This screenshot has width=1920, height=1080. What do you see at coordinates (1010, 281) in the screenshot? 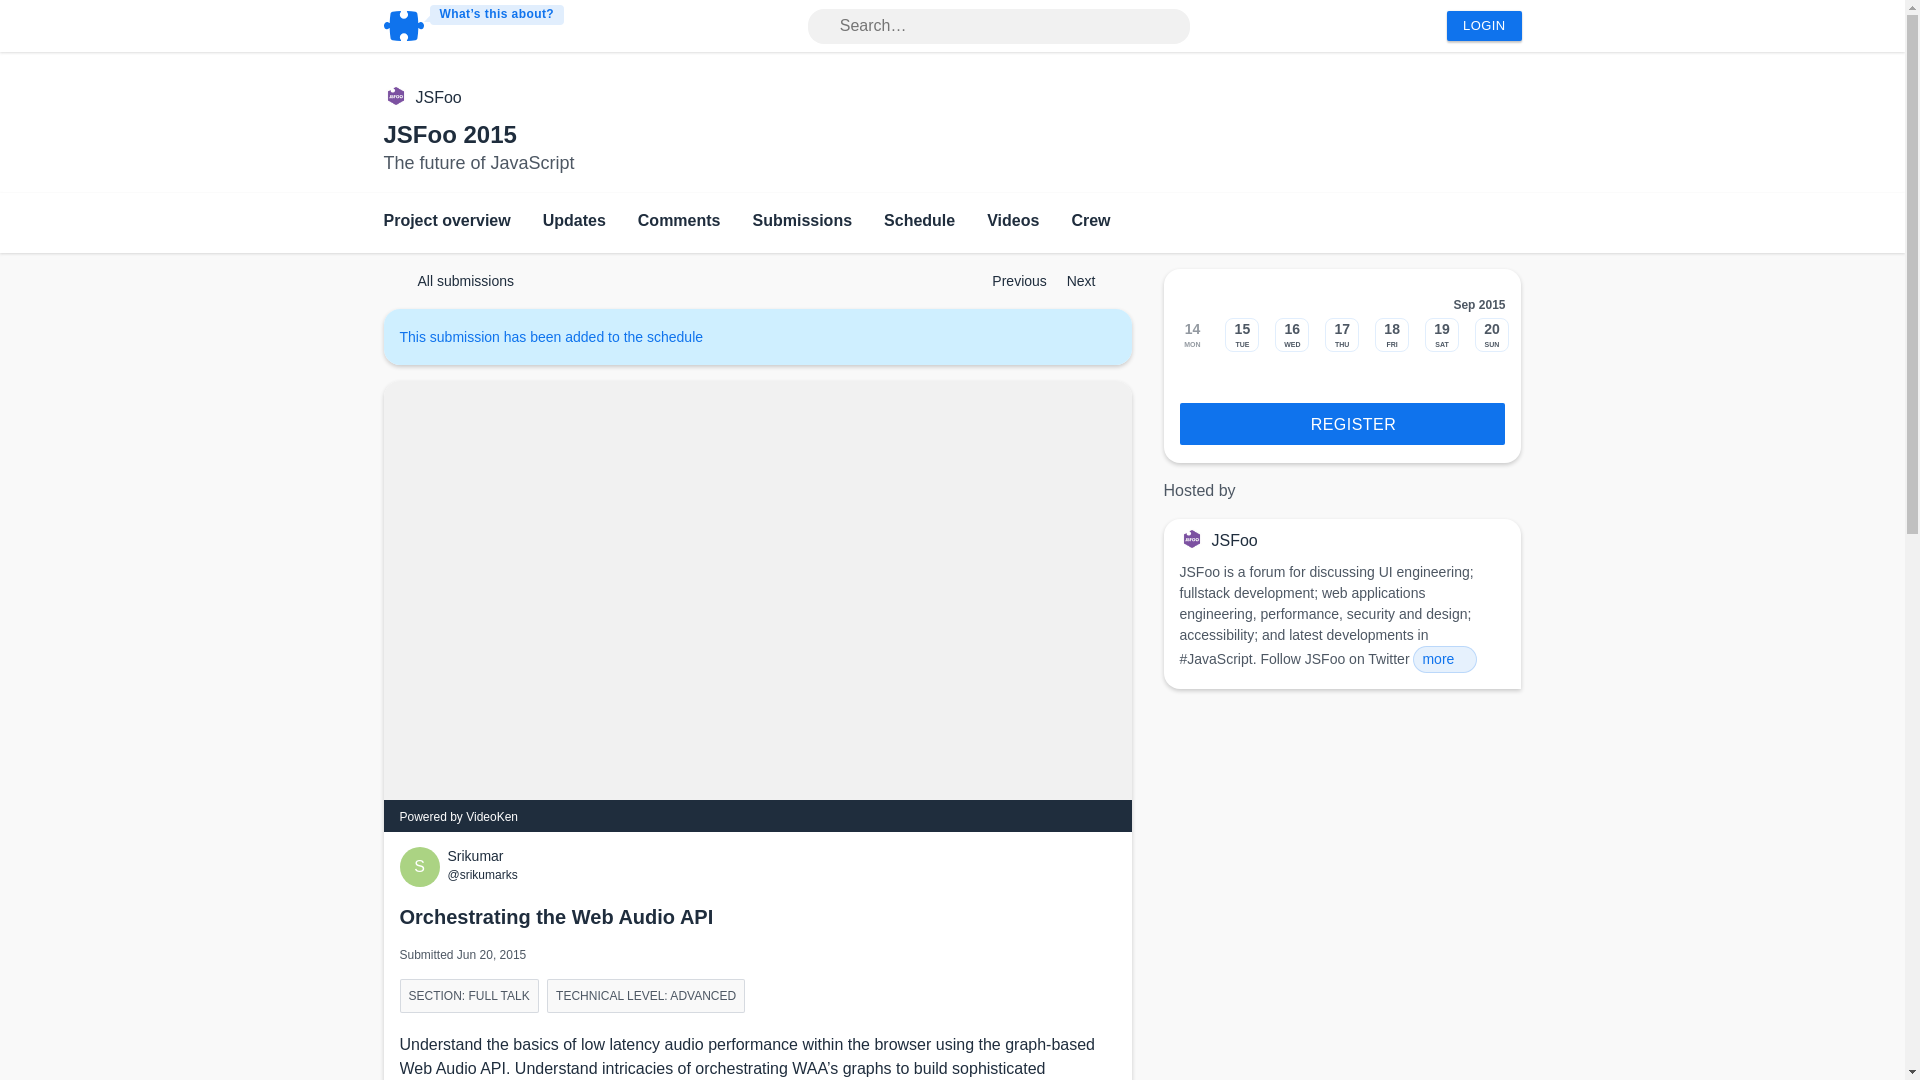
I see `Previous` at bounding box center [1010, 281].